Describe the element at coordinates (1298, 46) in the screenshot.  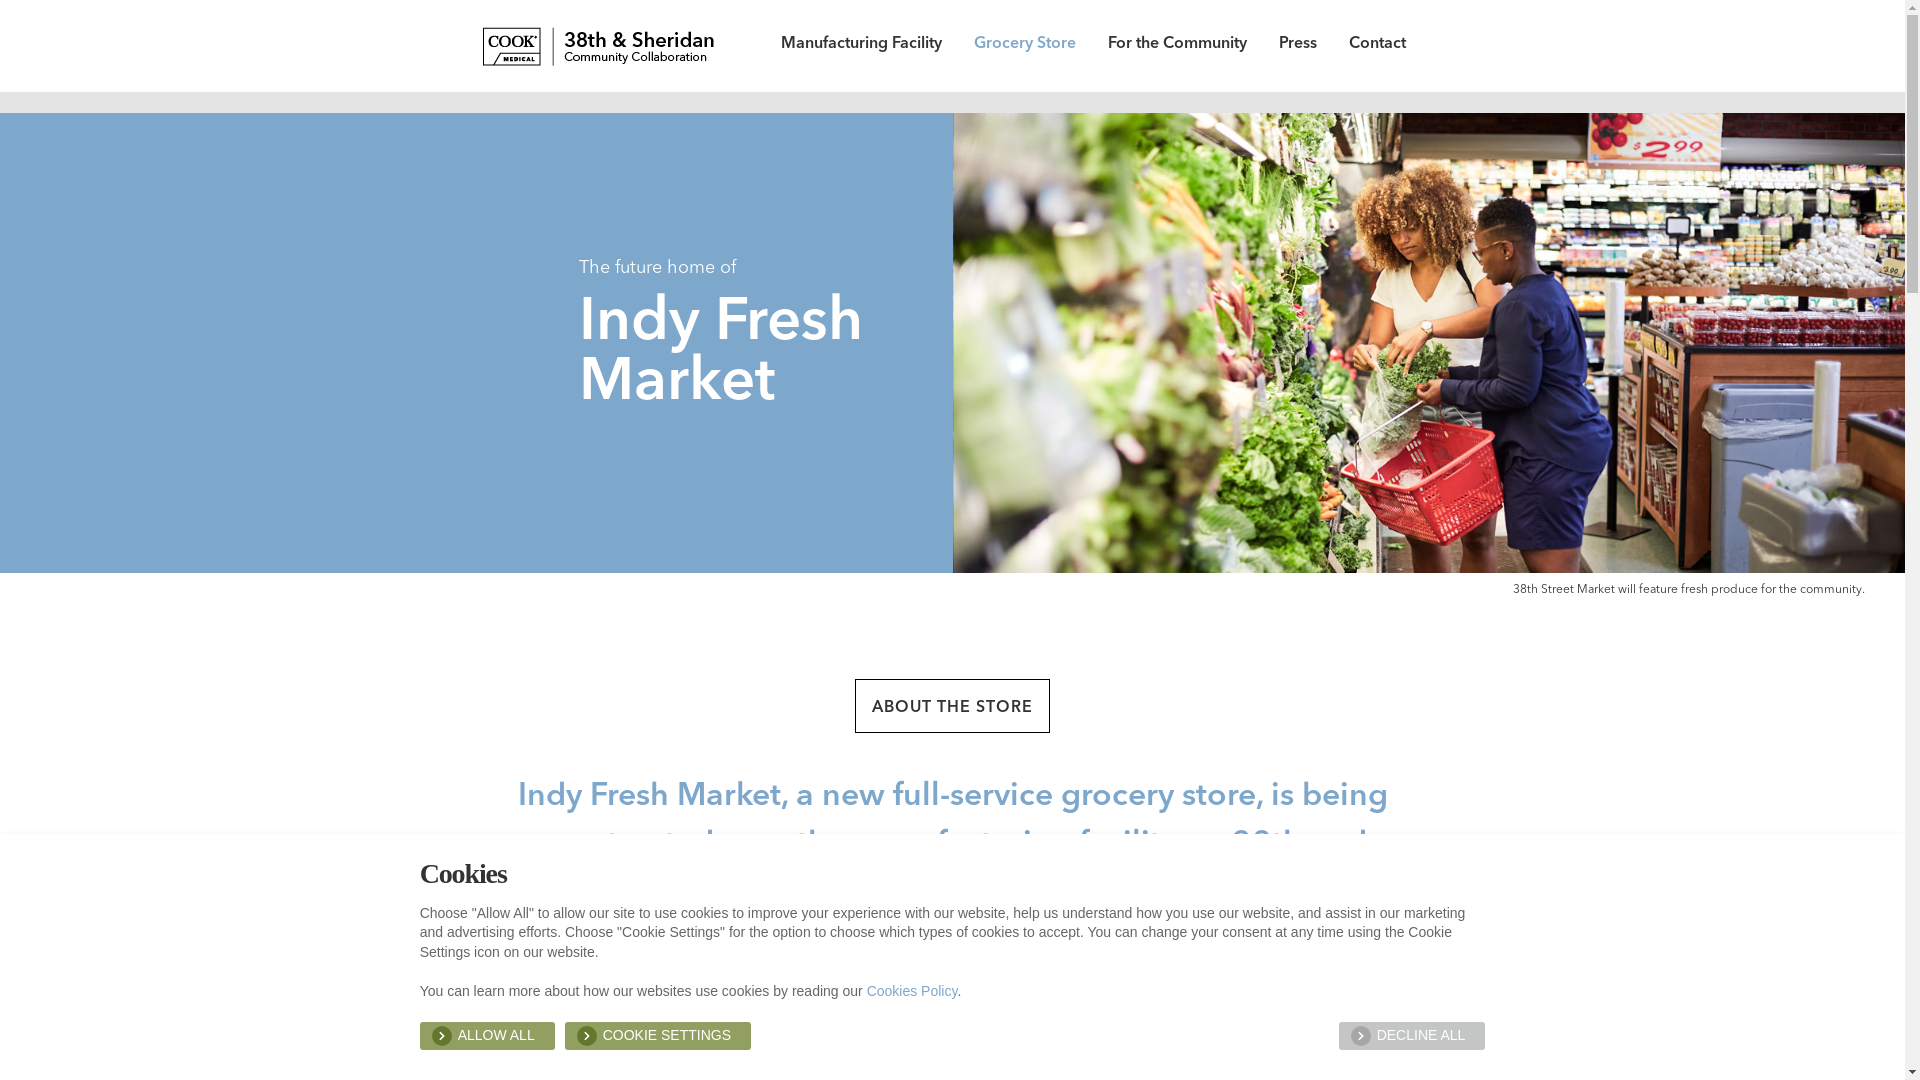
I see `Press` at that location.